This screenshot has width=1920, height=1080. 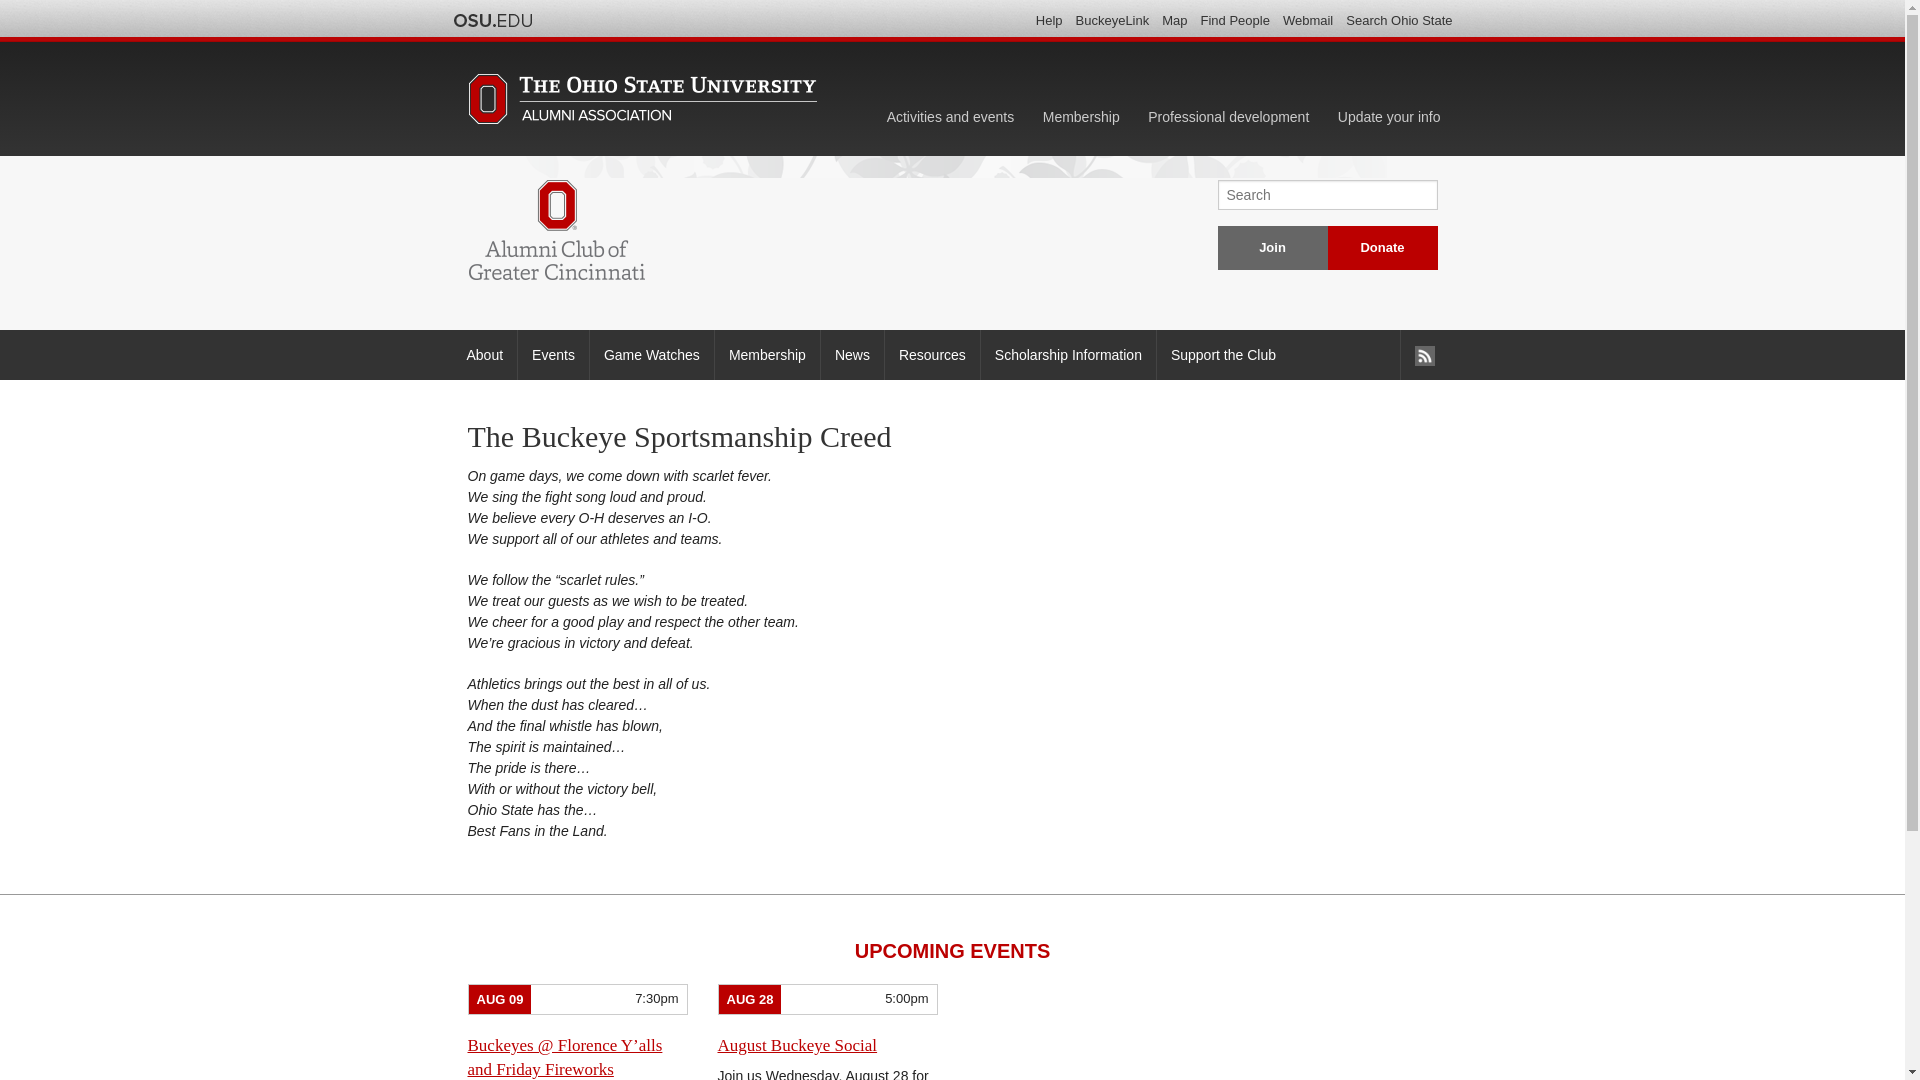 What do you see at coordinates (1272, 248) in the screenshot?
I see `Join` at bounding box center [1272, 248].